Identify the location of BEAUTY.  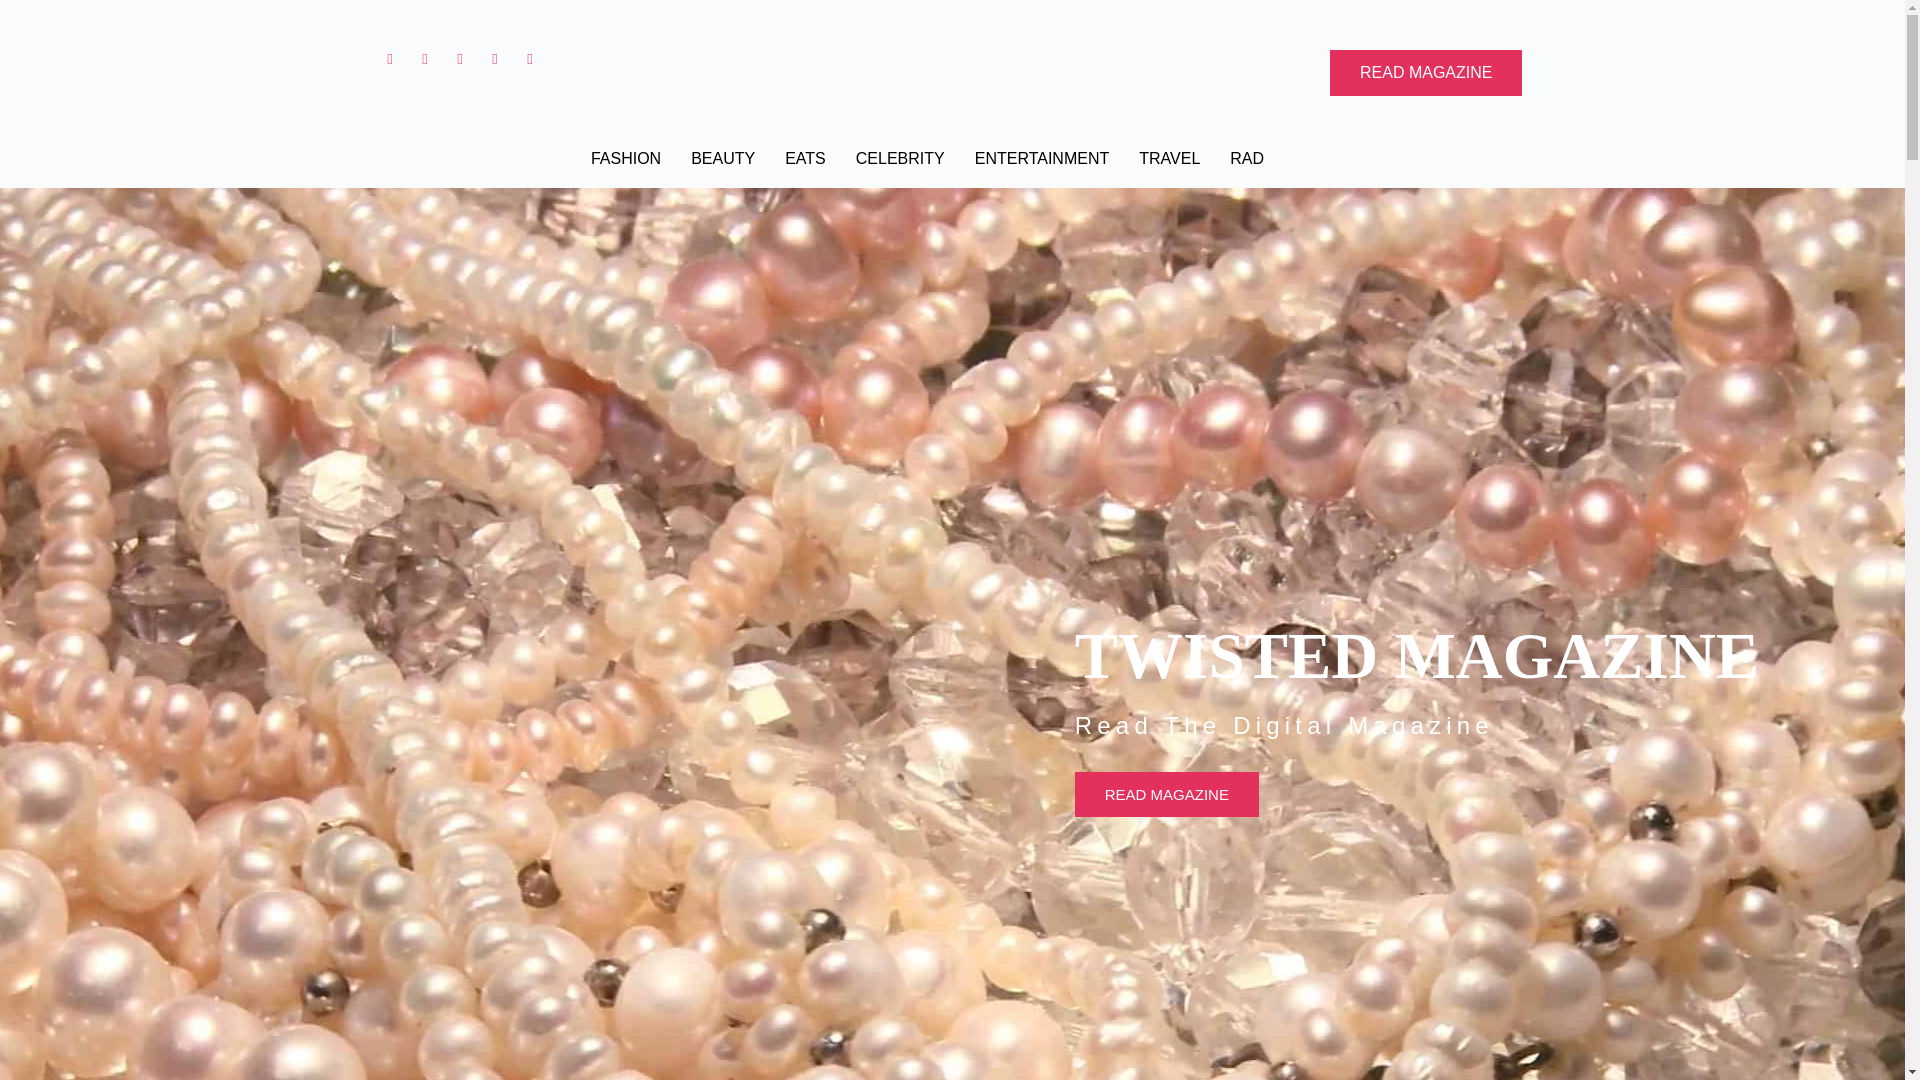
(722, 158).